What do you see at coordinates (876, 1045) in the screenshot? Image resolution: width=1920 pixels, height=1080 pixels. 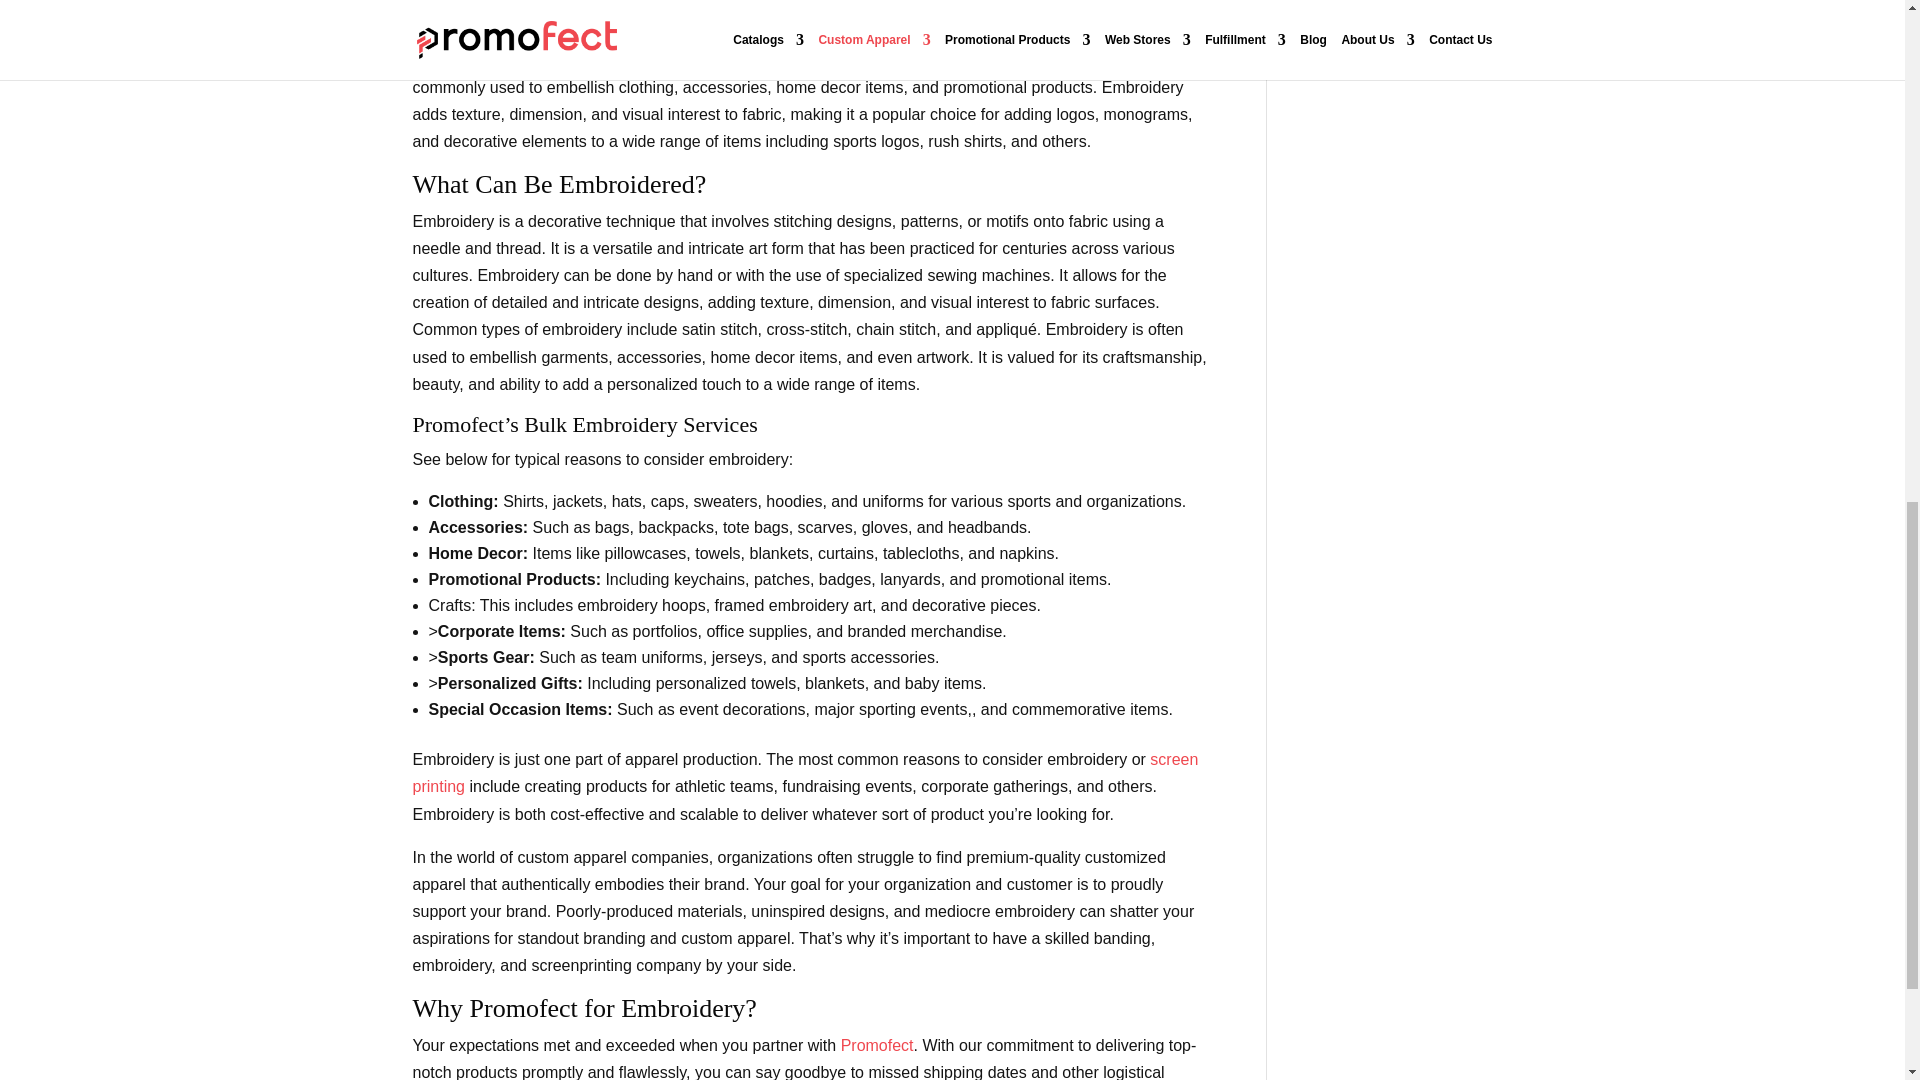 I see `Promofect` at bounding box center [876, 1045].